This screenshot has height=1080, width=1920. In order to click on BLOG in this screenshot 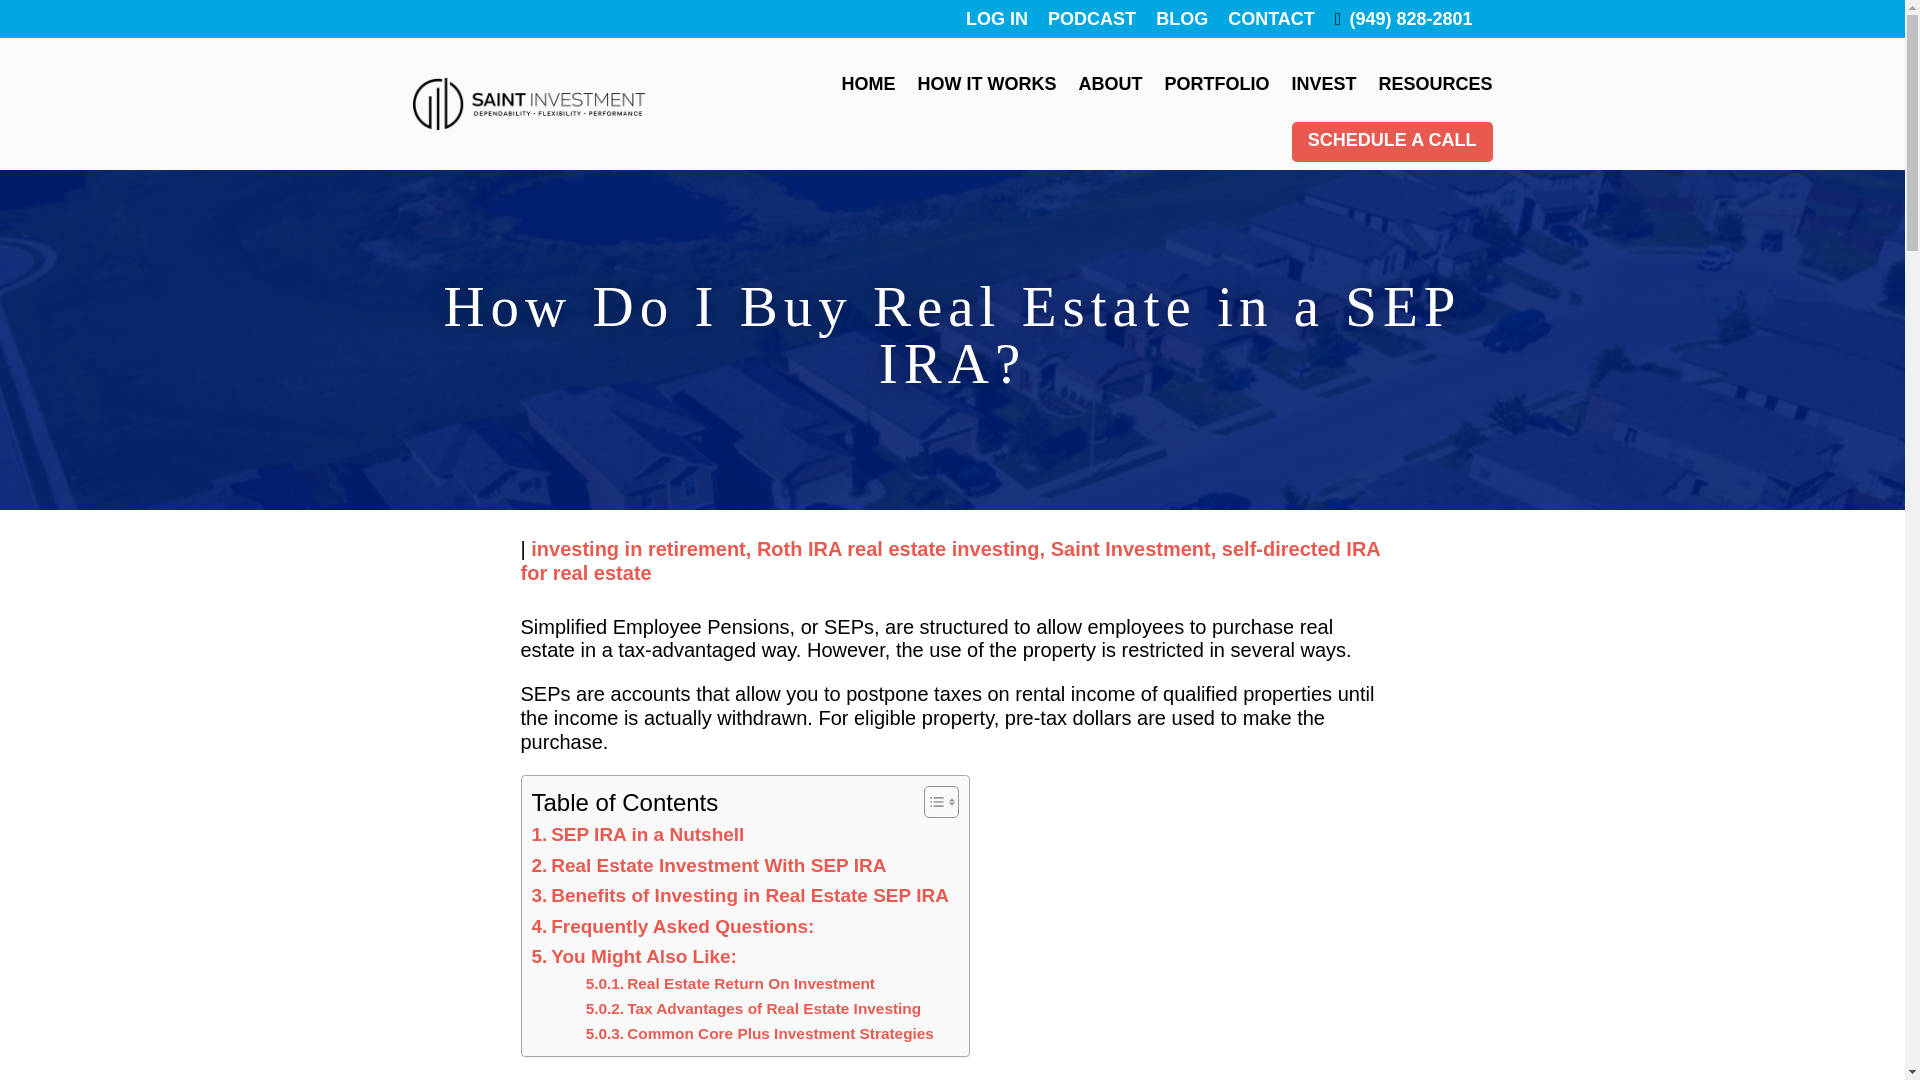, I will do `click(1181, 18)`.